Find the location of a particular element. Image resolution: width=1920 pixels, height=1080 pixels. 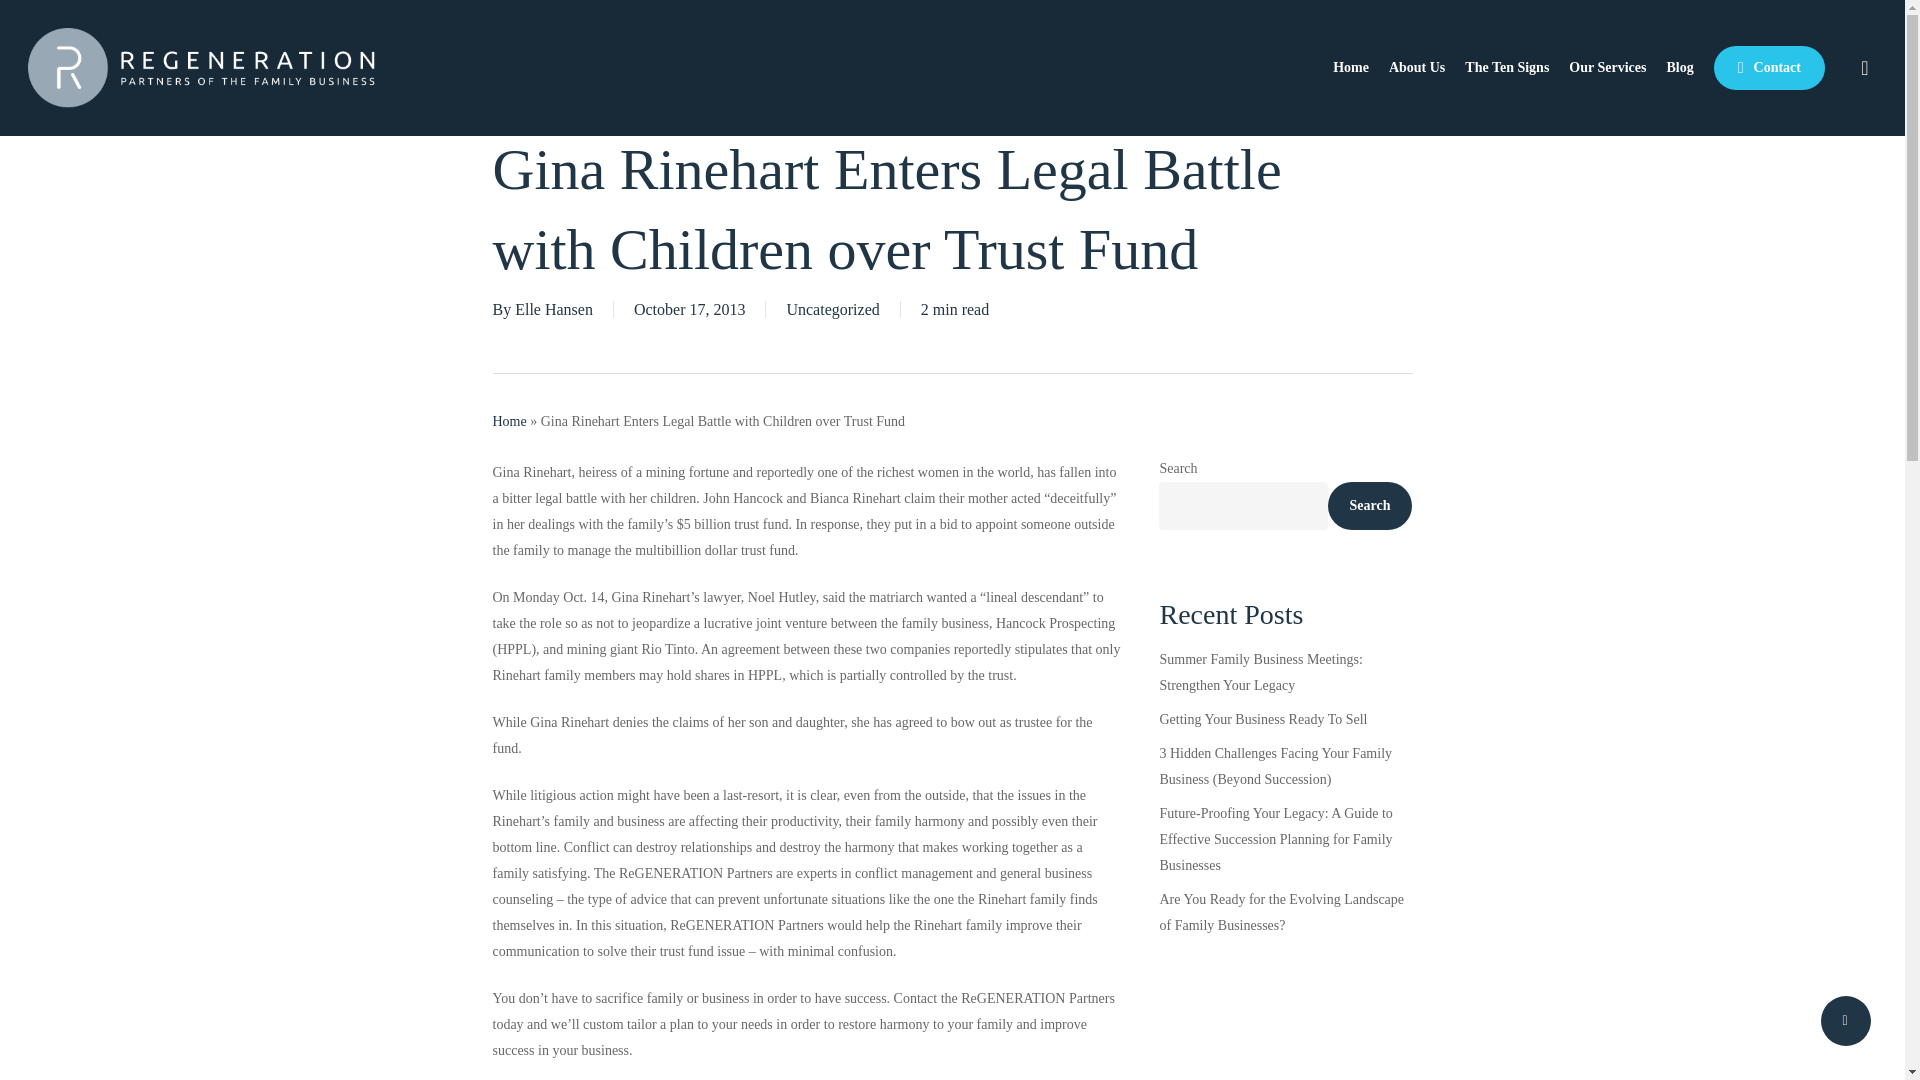

search is located at coordinates (1864, 68).